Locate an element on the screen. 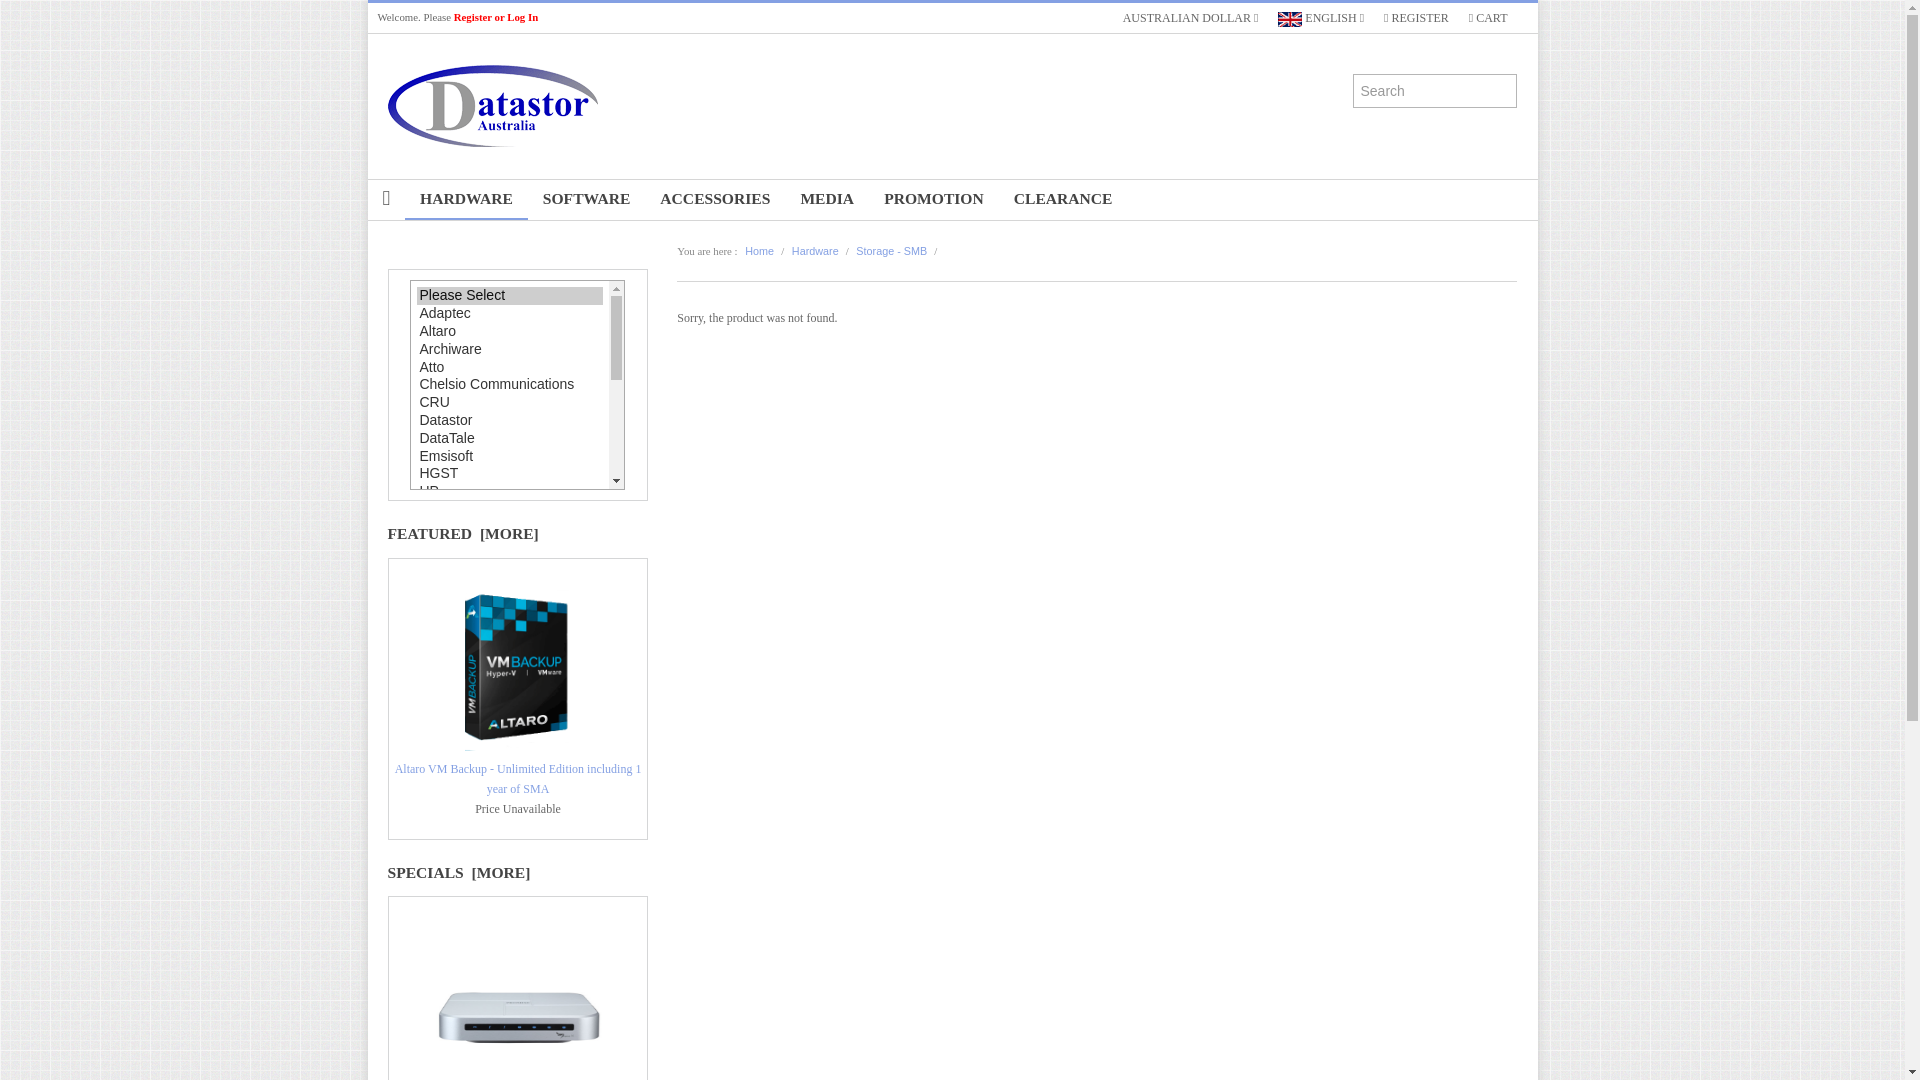 The image size is (1920, 1080). ACCESSORIES is located at coordinates (715, 199).